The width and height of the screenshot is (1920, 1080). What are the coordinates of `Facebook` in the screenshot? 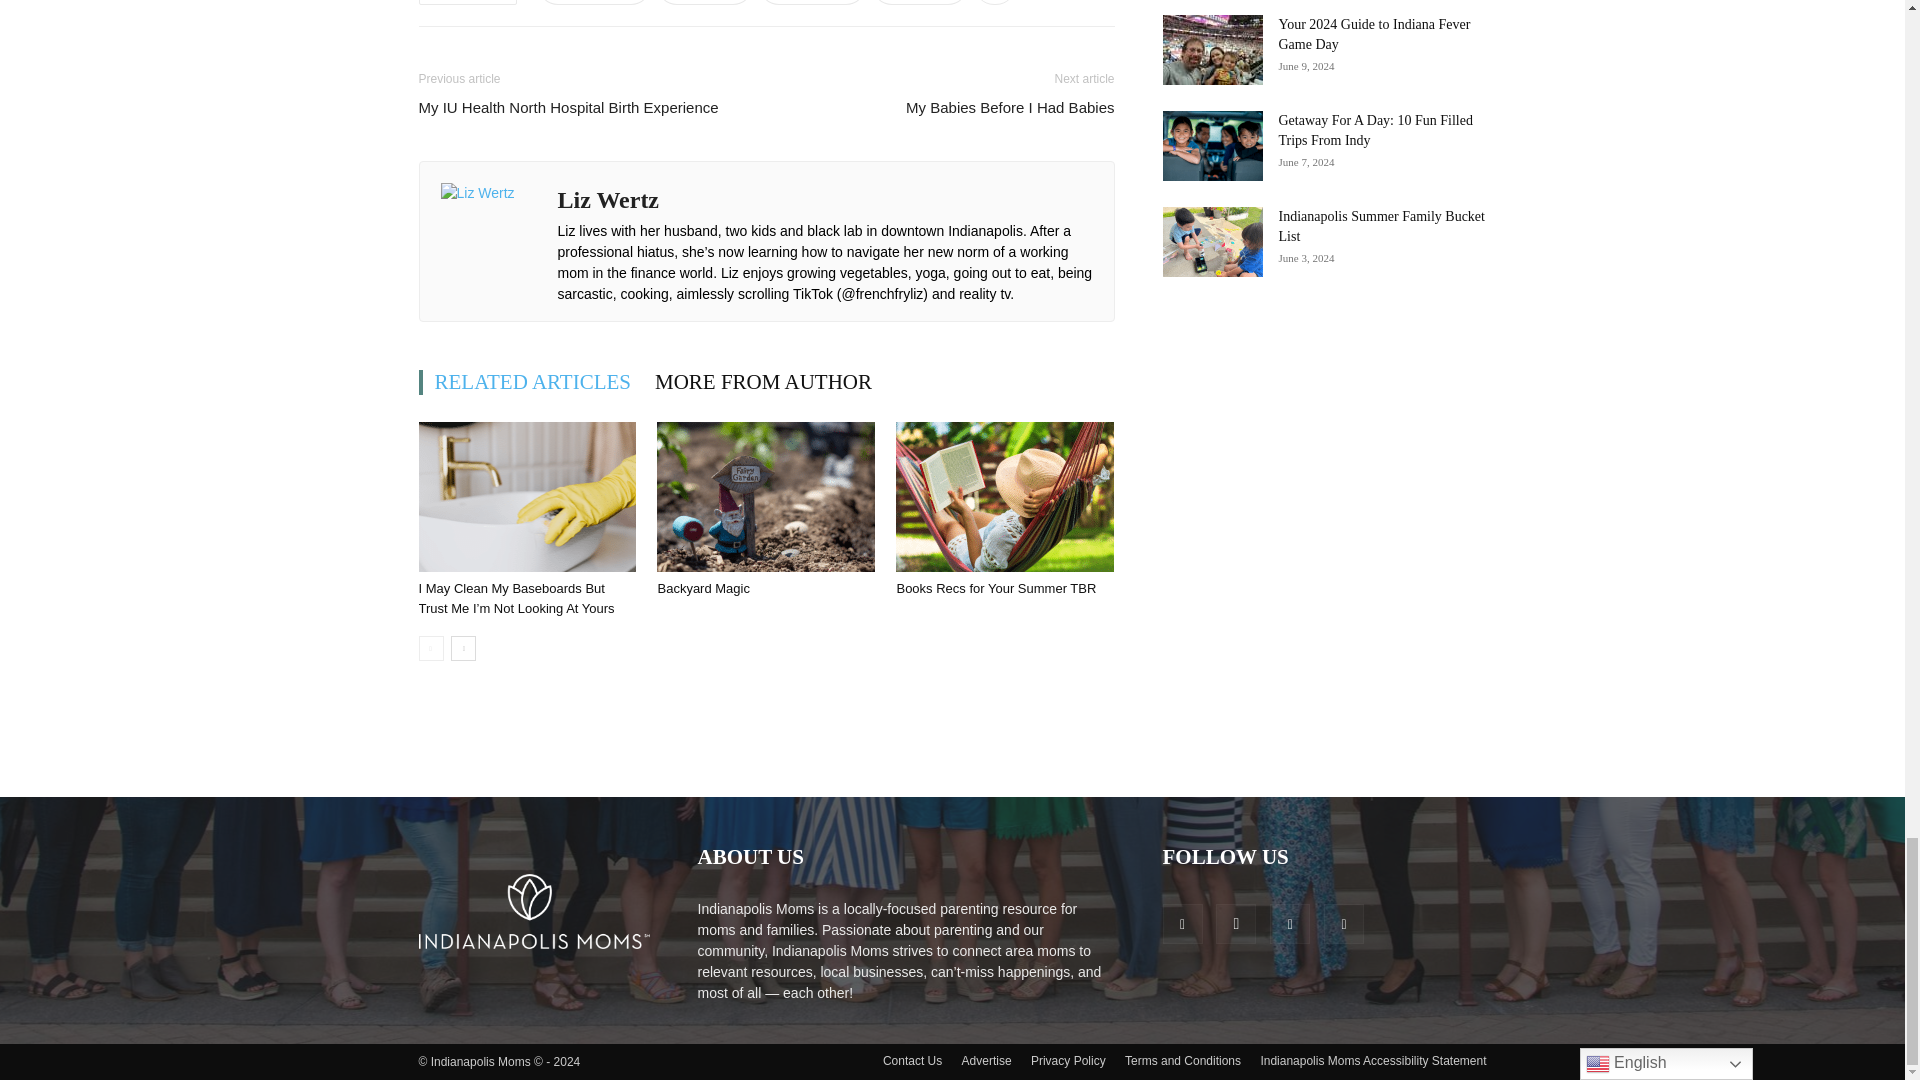 It's located at (594, 2).